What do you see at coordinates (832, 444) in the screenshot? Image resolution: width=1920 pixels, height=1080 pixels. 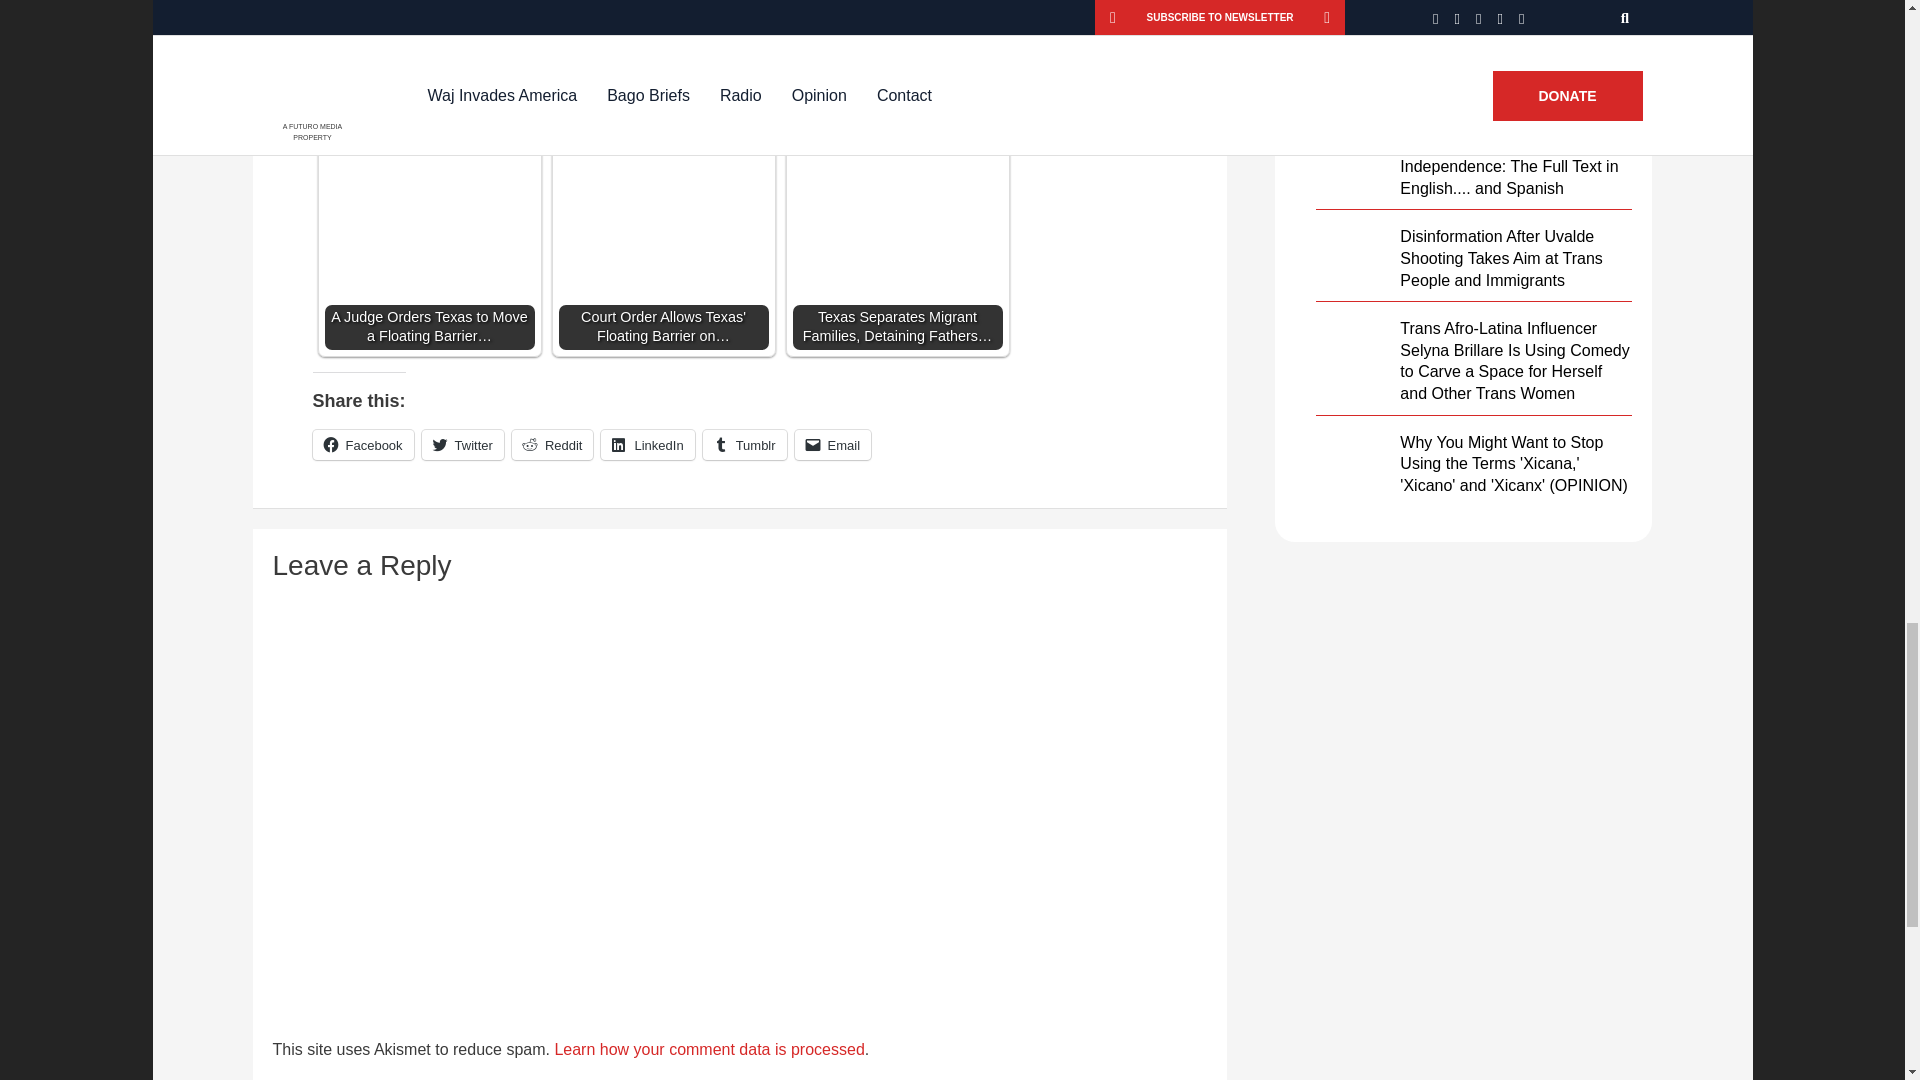 I see `Click to email a link to a friend` at bounding box center [832, 444].